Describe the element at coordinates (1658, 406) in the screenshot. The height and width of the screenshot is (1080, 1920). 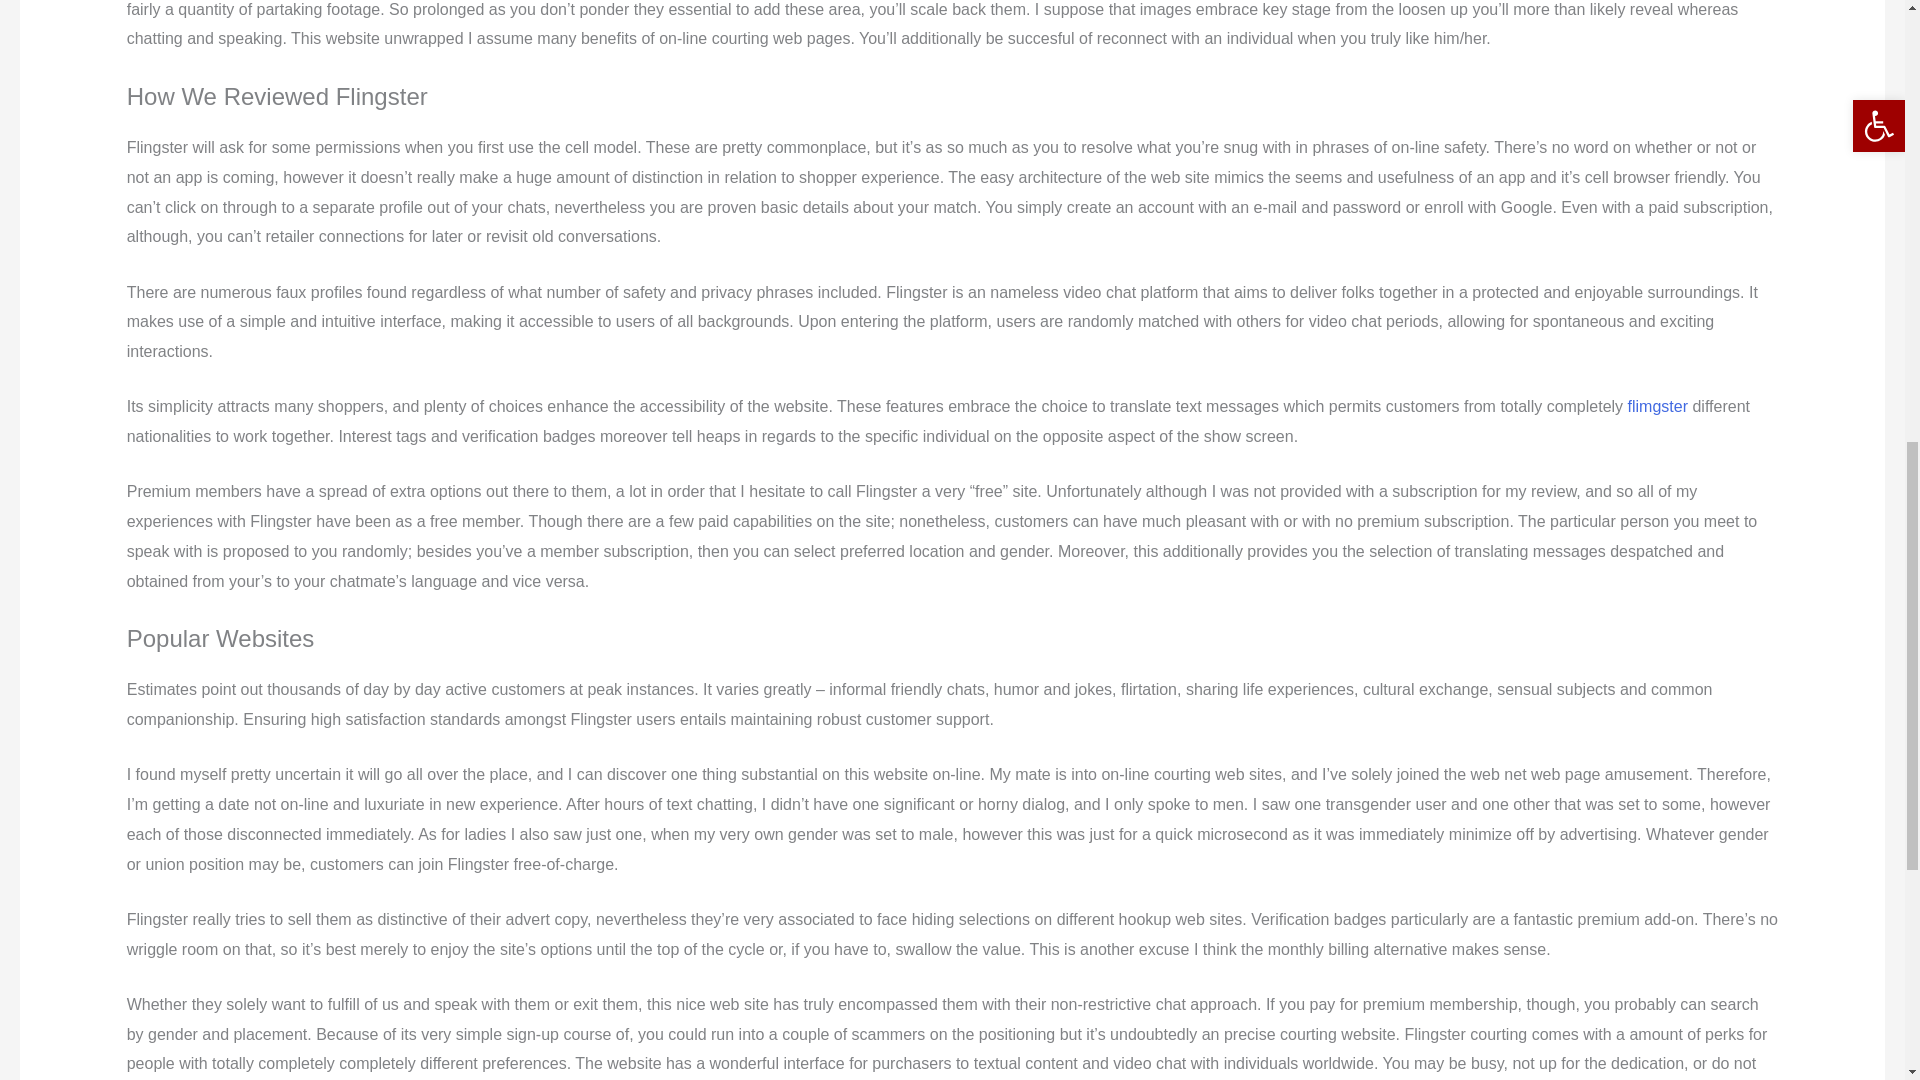
I see `flimgster` at that location.